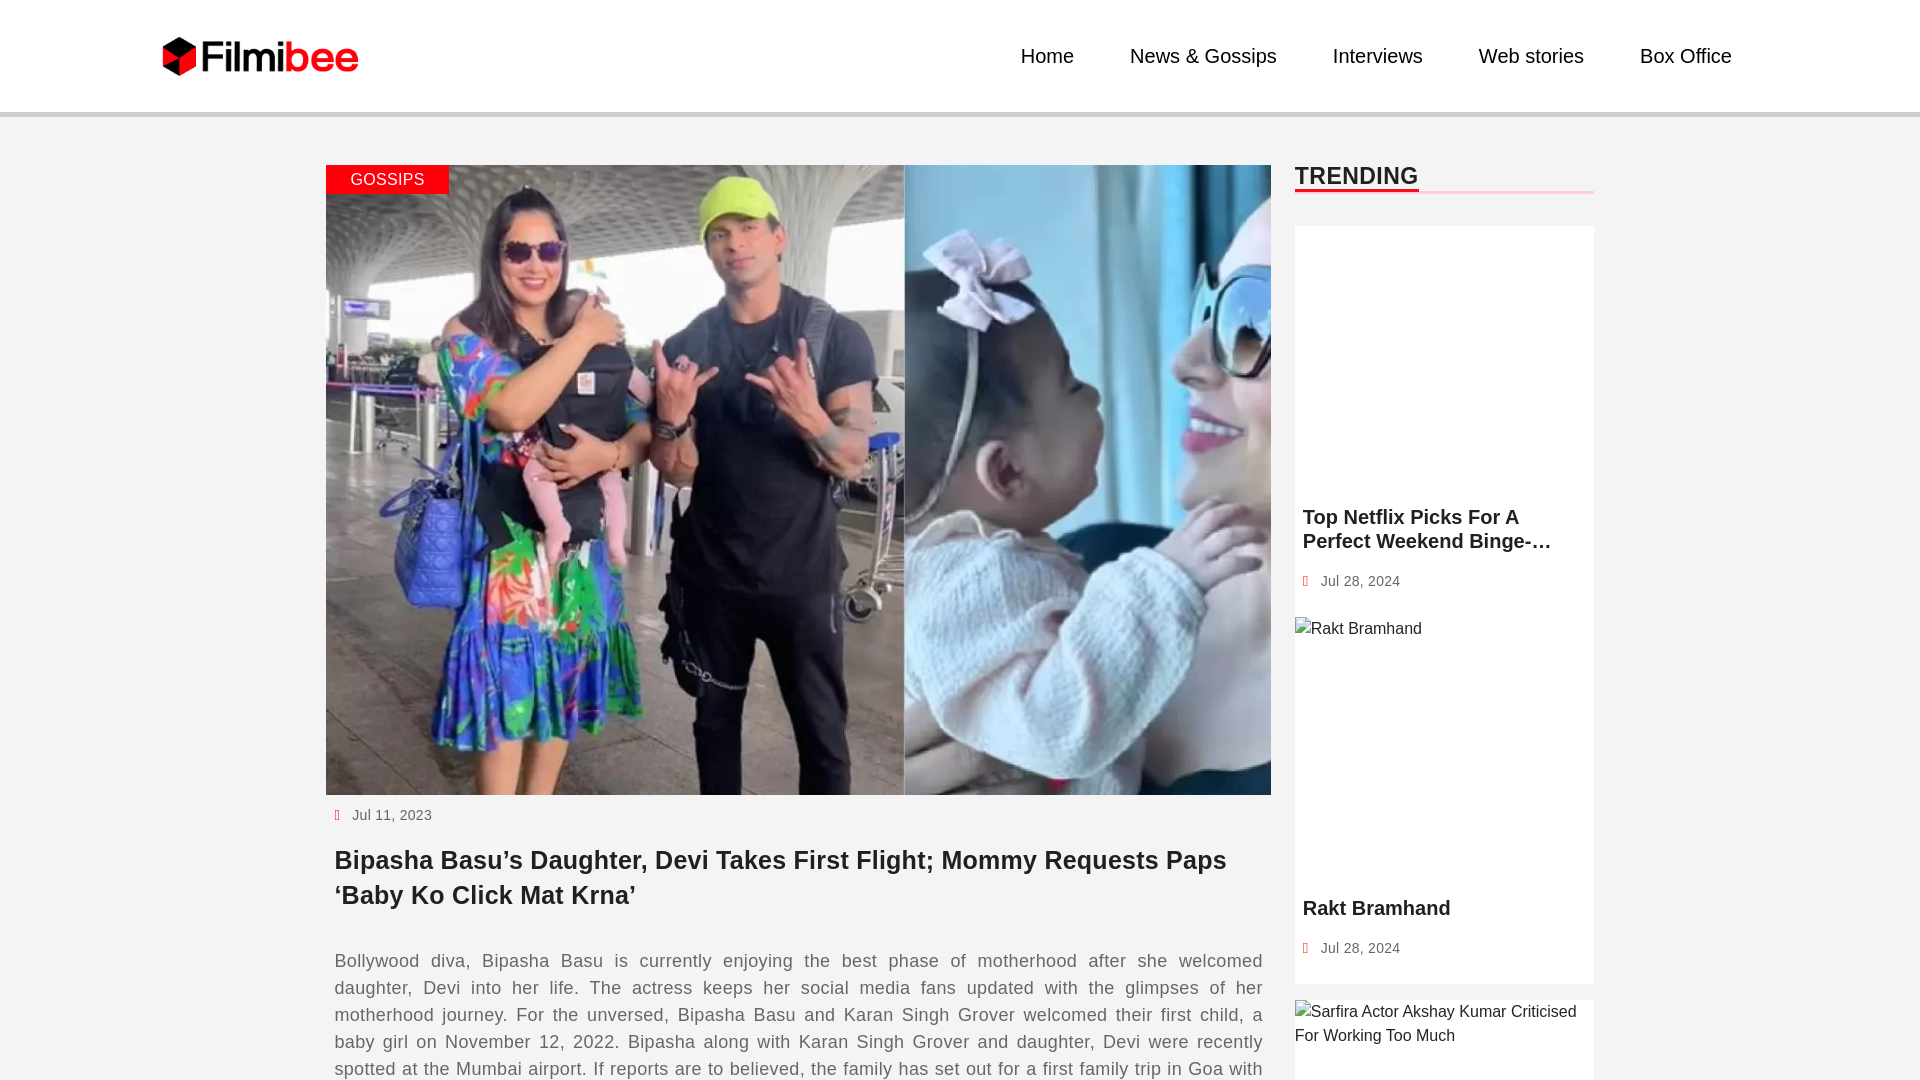 The height and width of the screenshot is (1080, 1920). Describe the element at coordinates (1444, 908) in the screenshot. I see `Rakt Bramhand` at that location.